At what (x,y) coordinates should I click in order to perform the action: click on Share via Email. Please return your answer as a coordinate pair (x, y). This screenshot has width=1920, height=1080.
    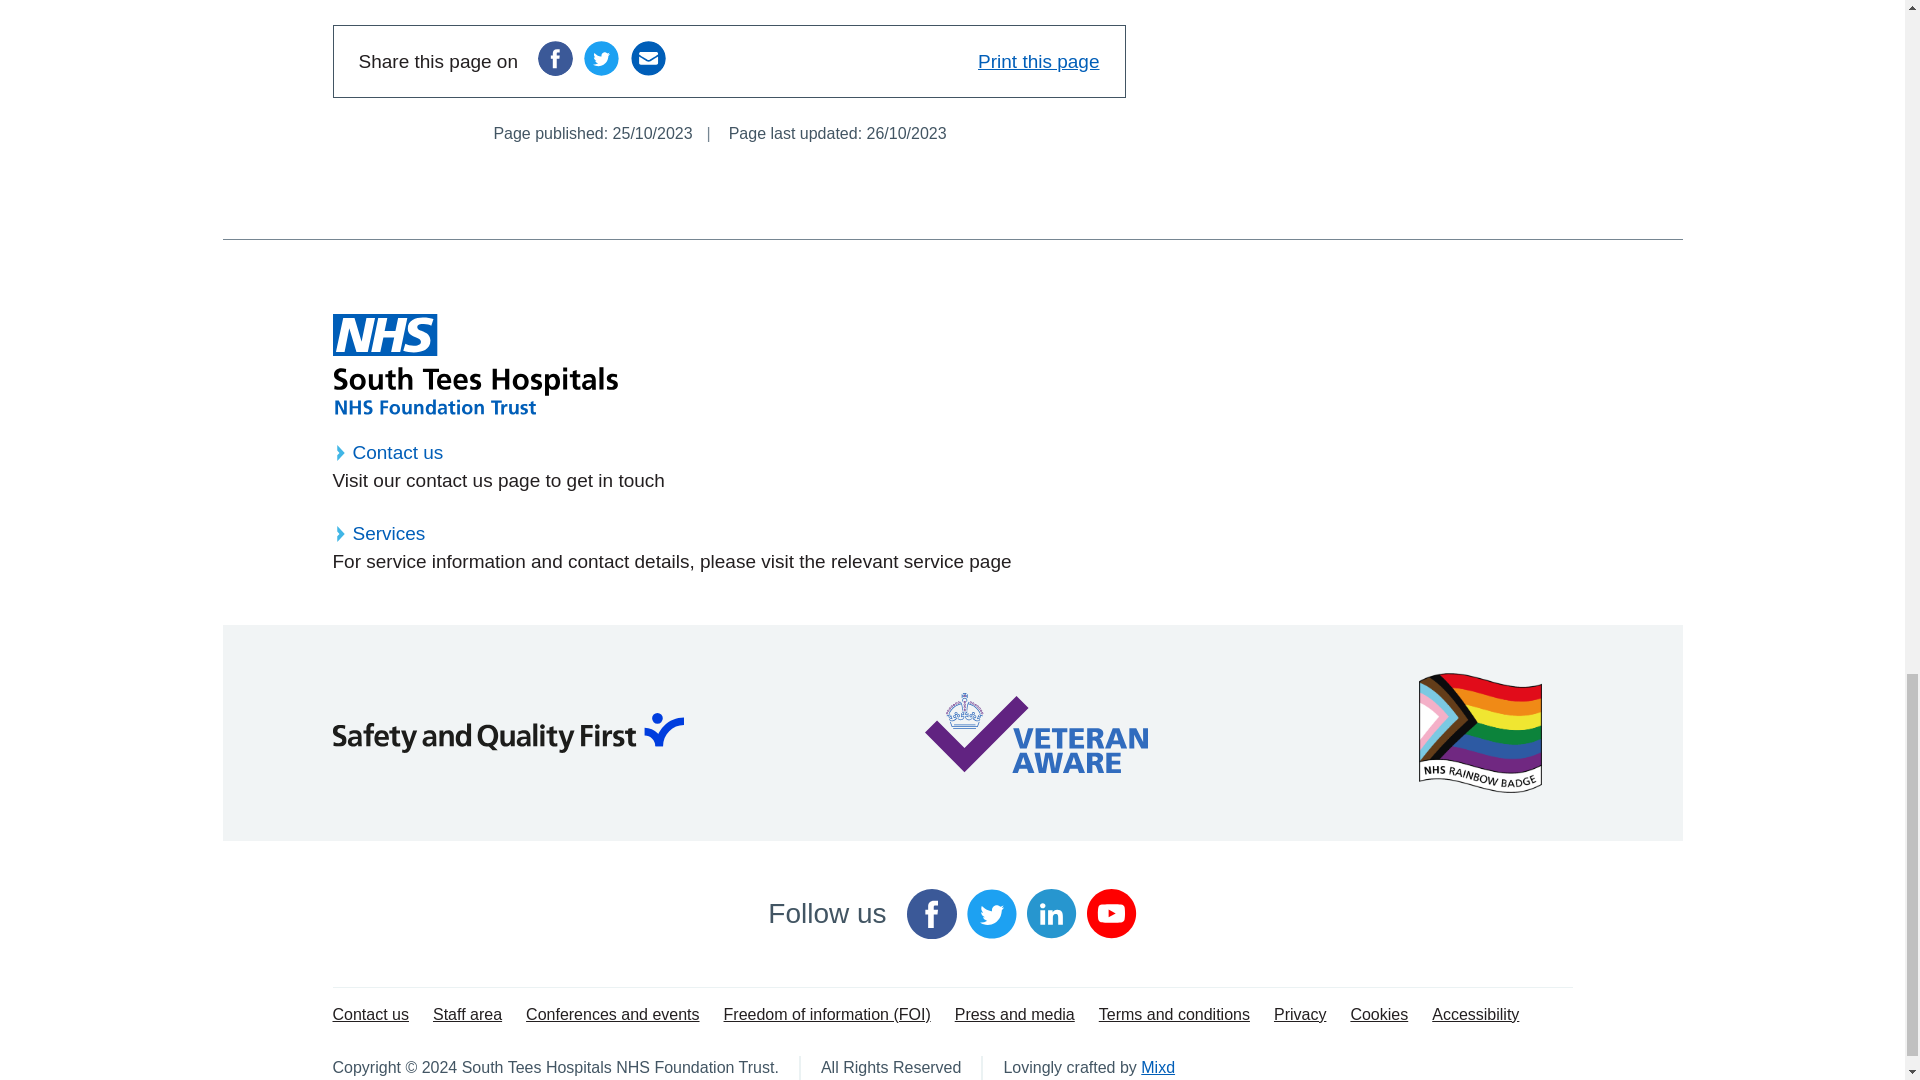
    Looking at the image, I should click on (648, 58).